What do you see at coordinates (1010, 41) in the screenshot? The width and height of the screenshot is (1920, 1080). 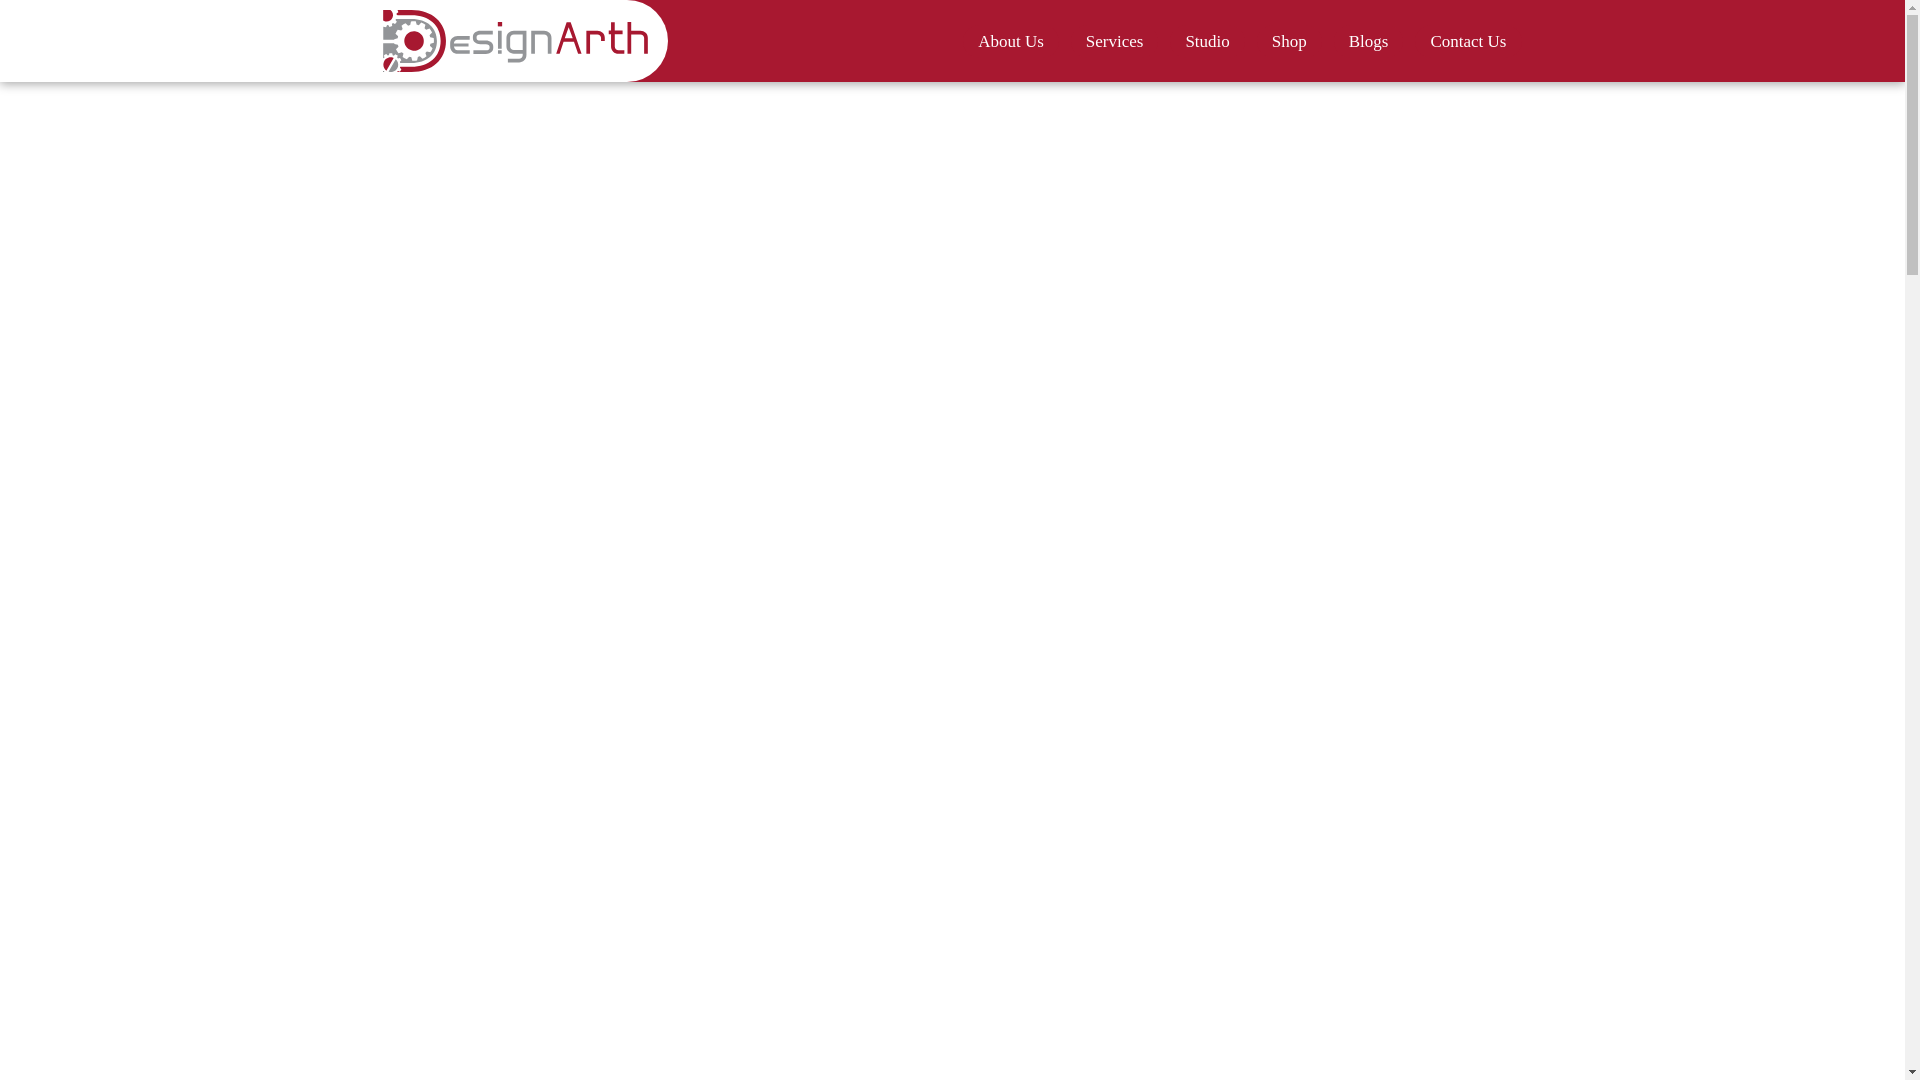 I see `About Us` at bounding box center [1010, 41].